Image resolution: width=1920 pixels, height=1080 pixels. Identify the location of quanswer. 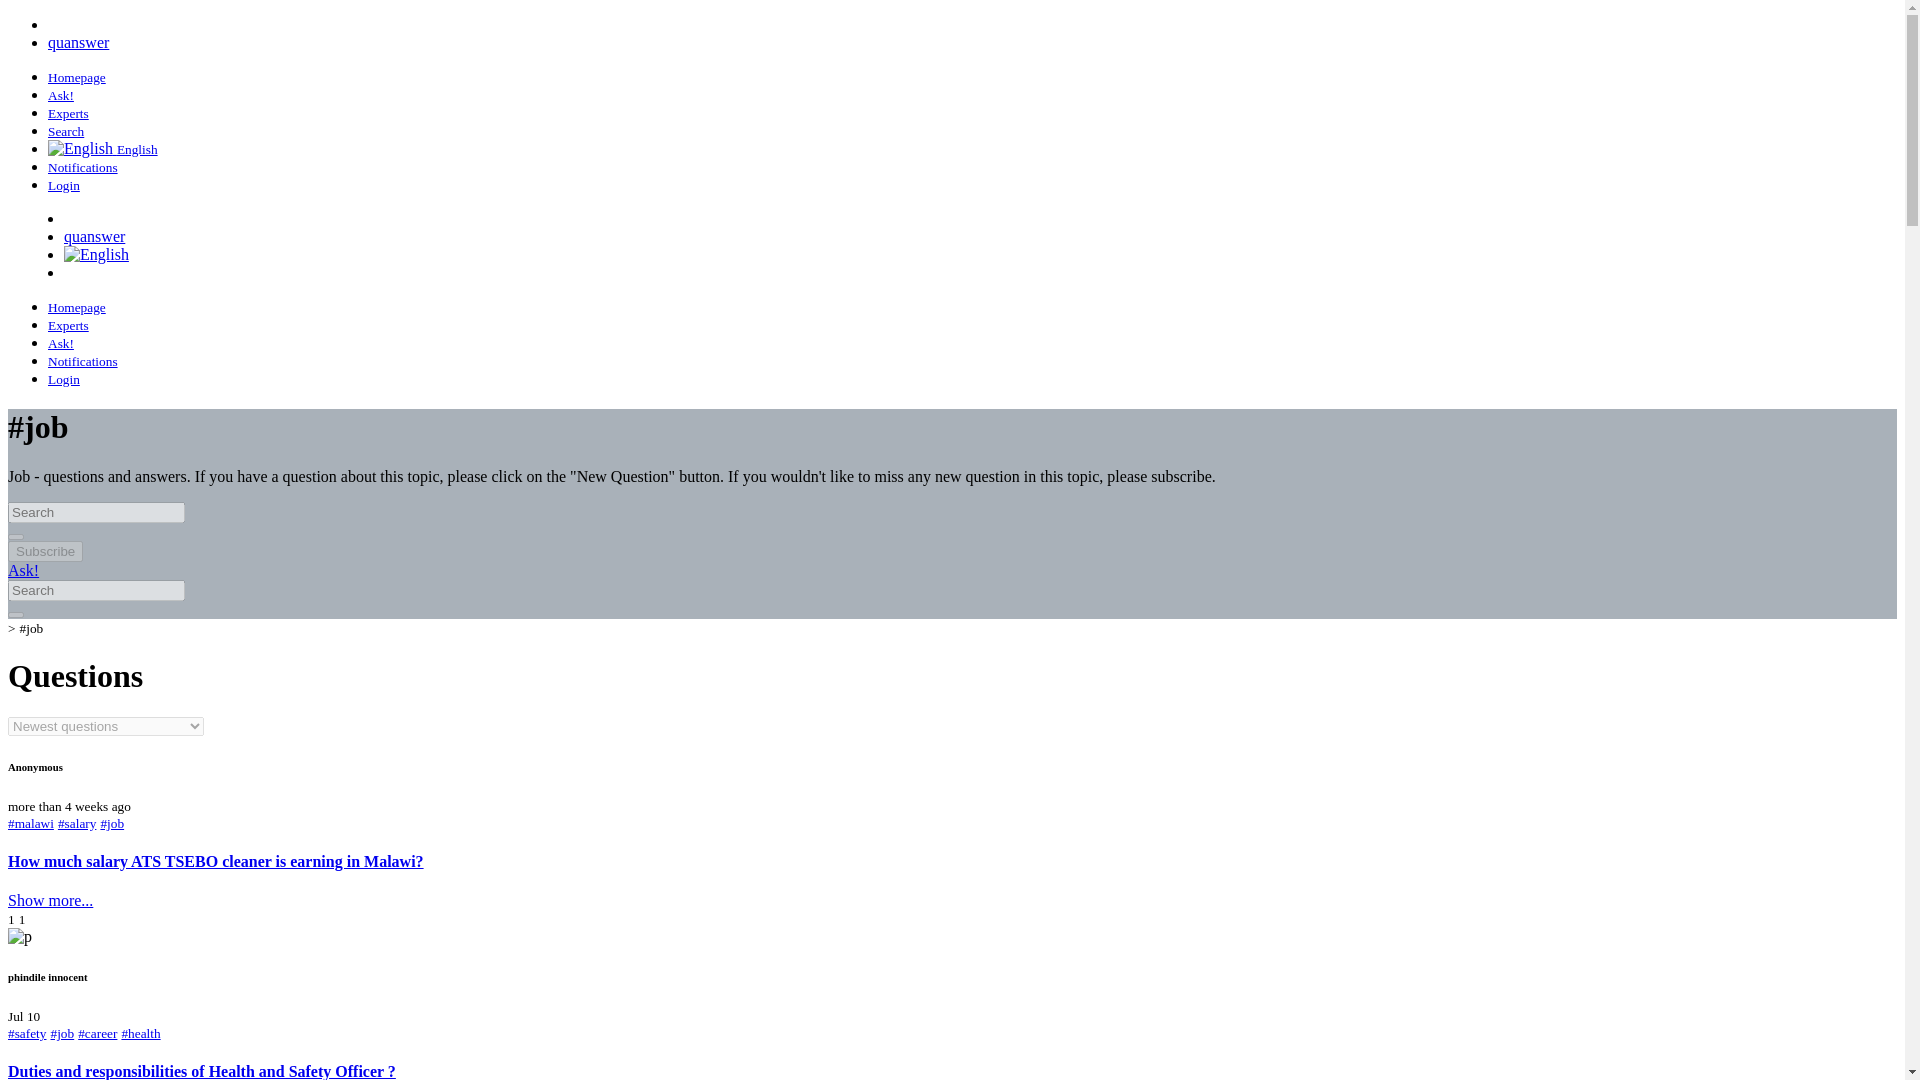
(78, 42).